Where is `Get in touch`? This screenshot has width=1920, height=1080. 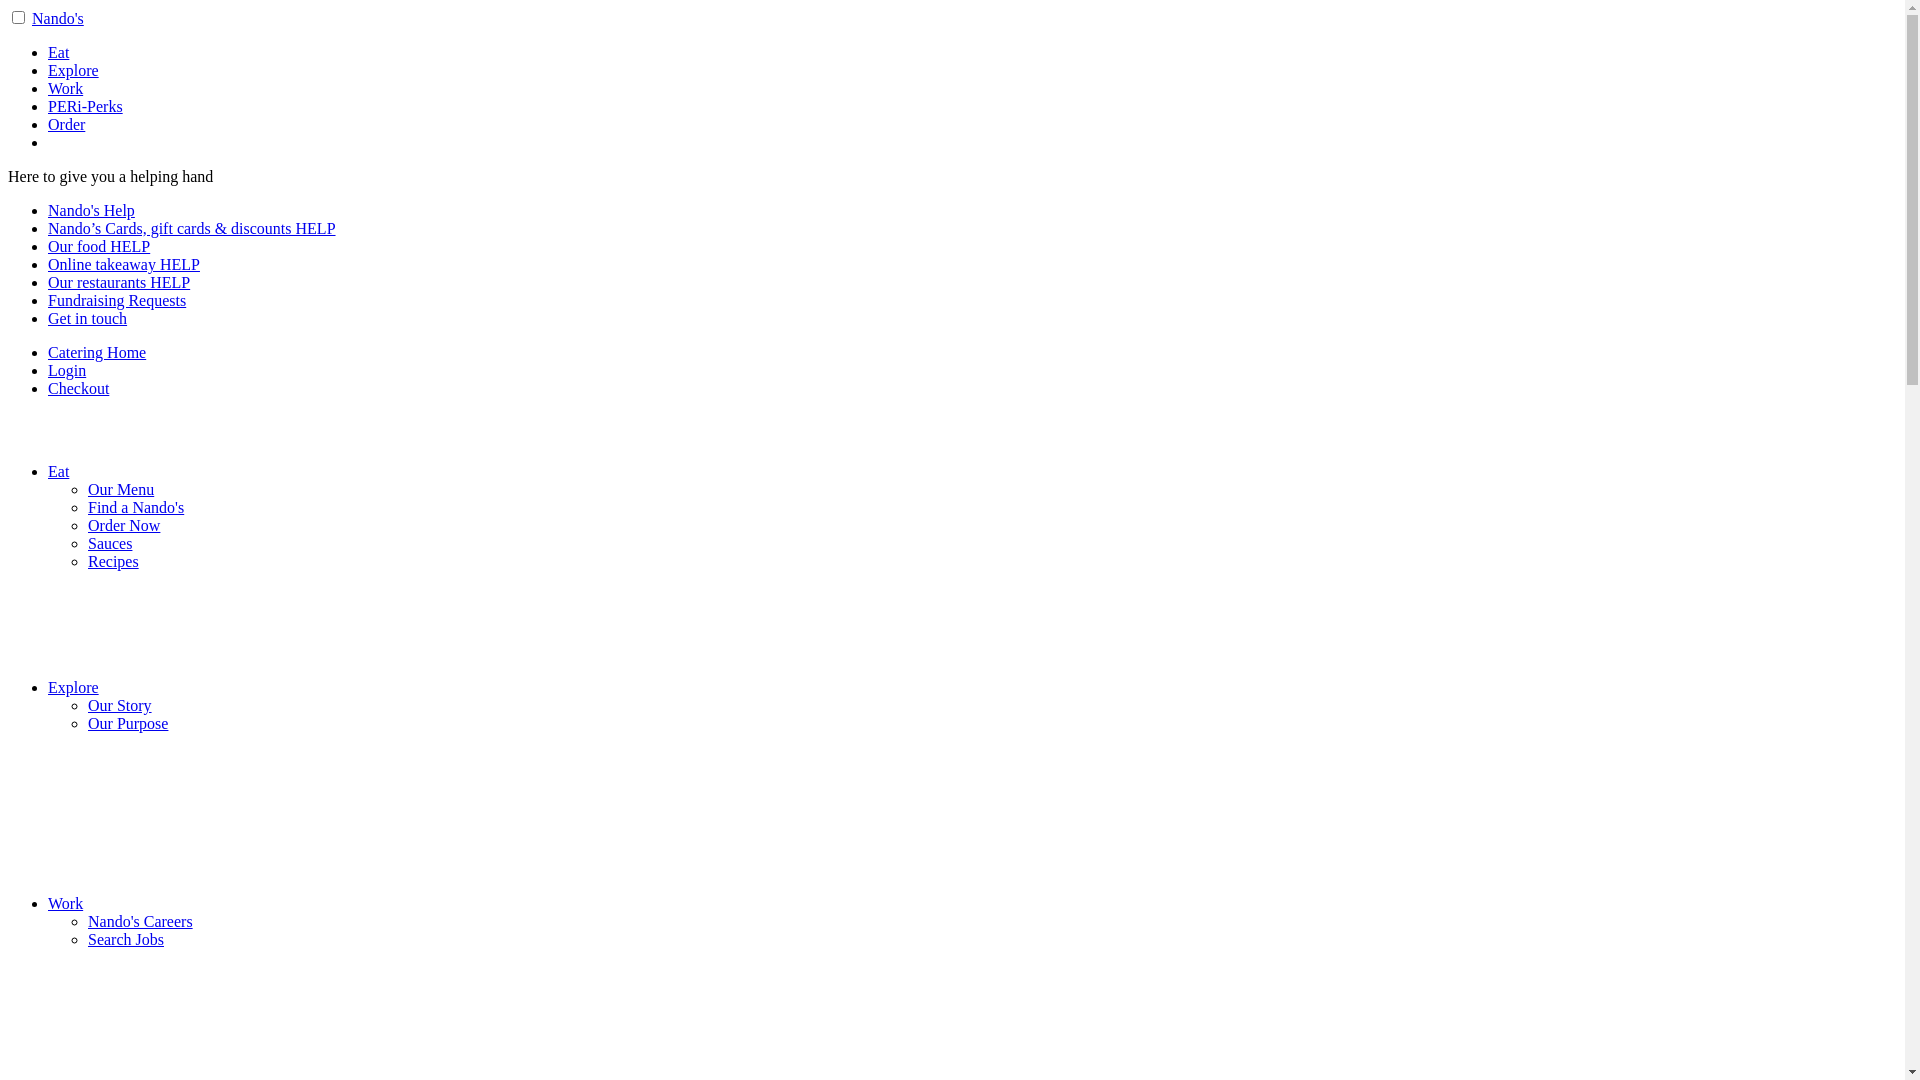 Get in touch is located at coordinates (88, 318).